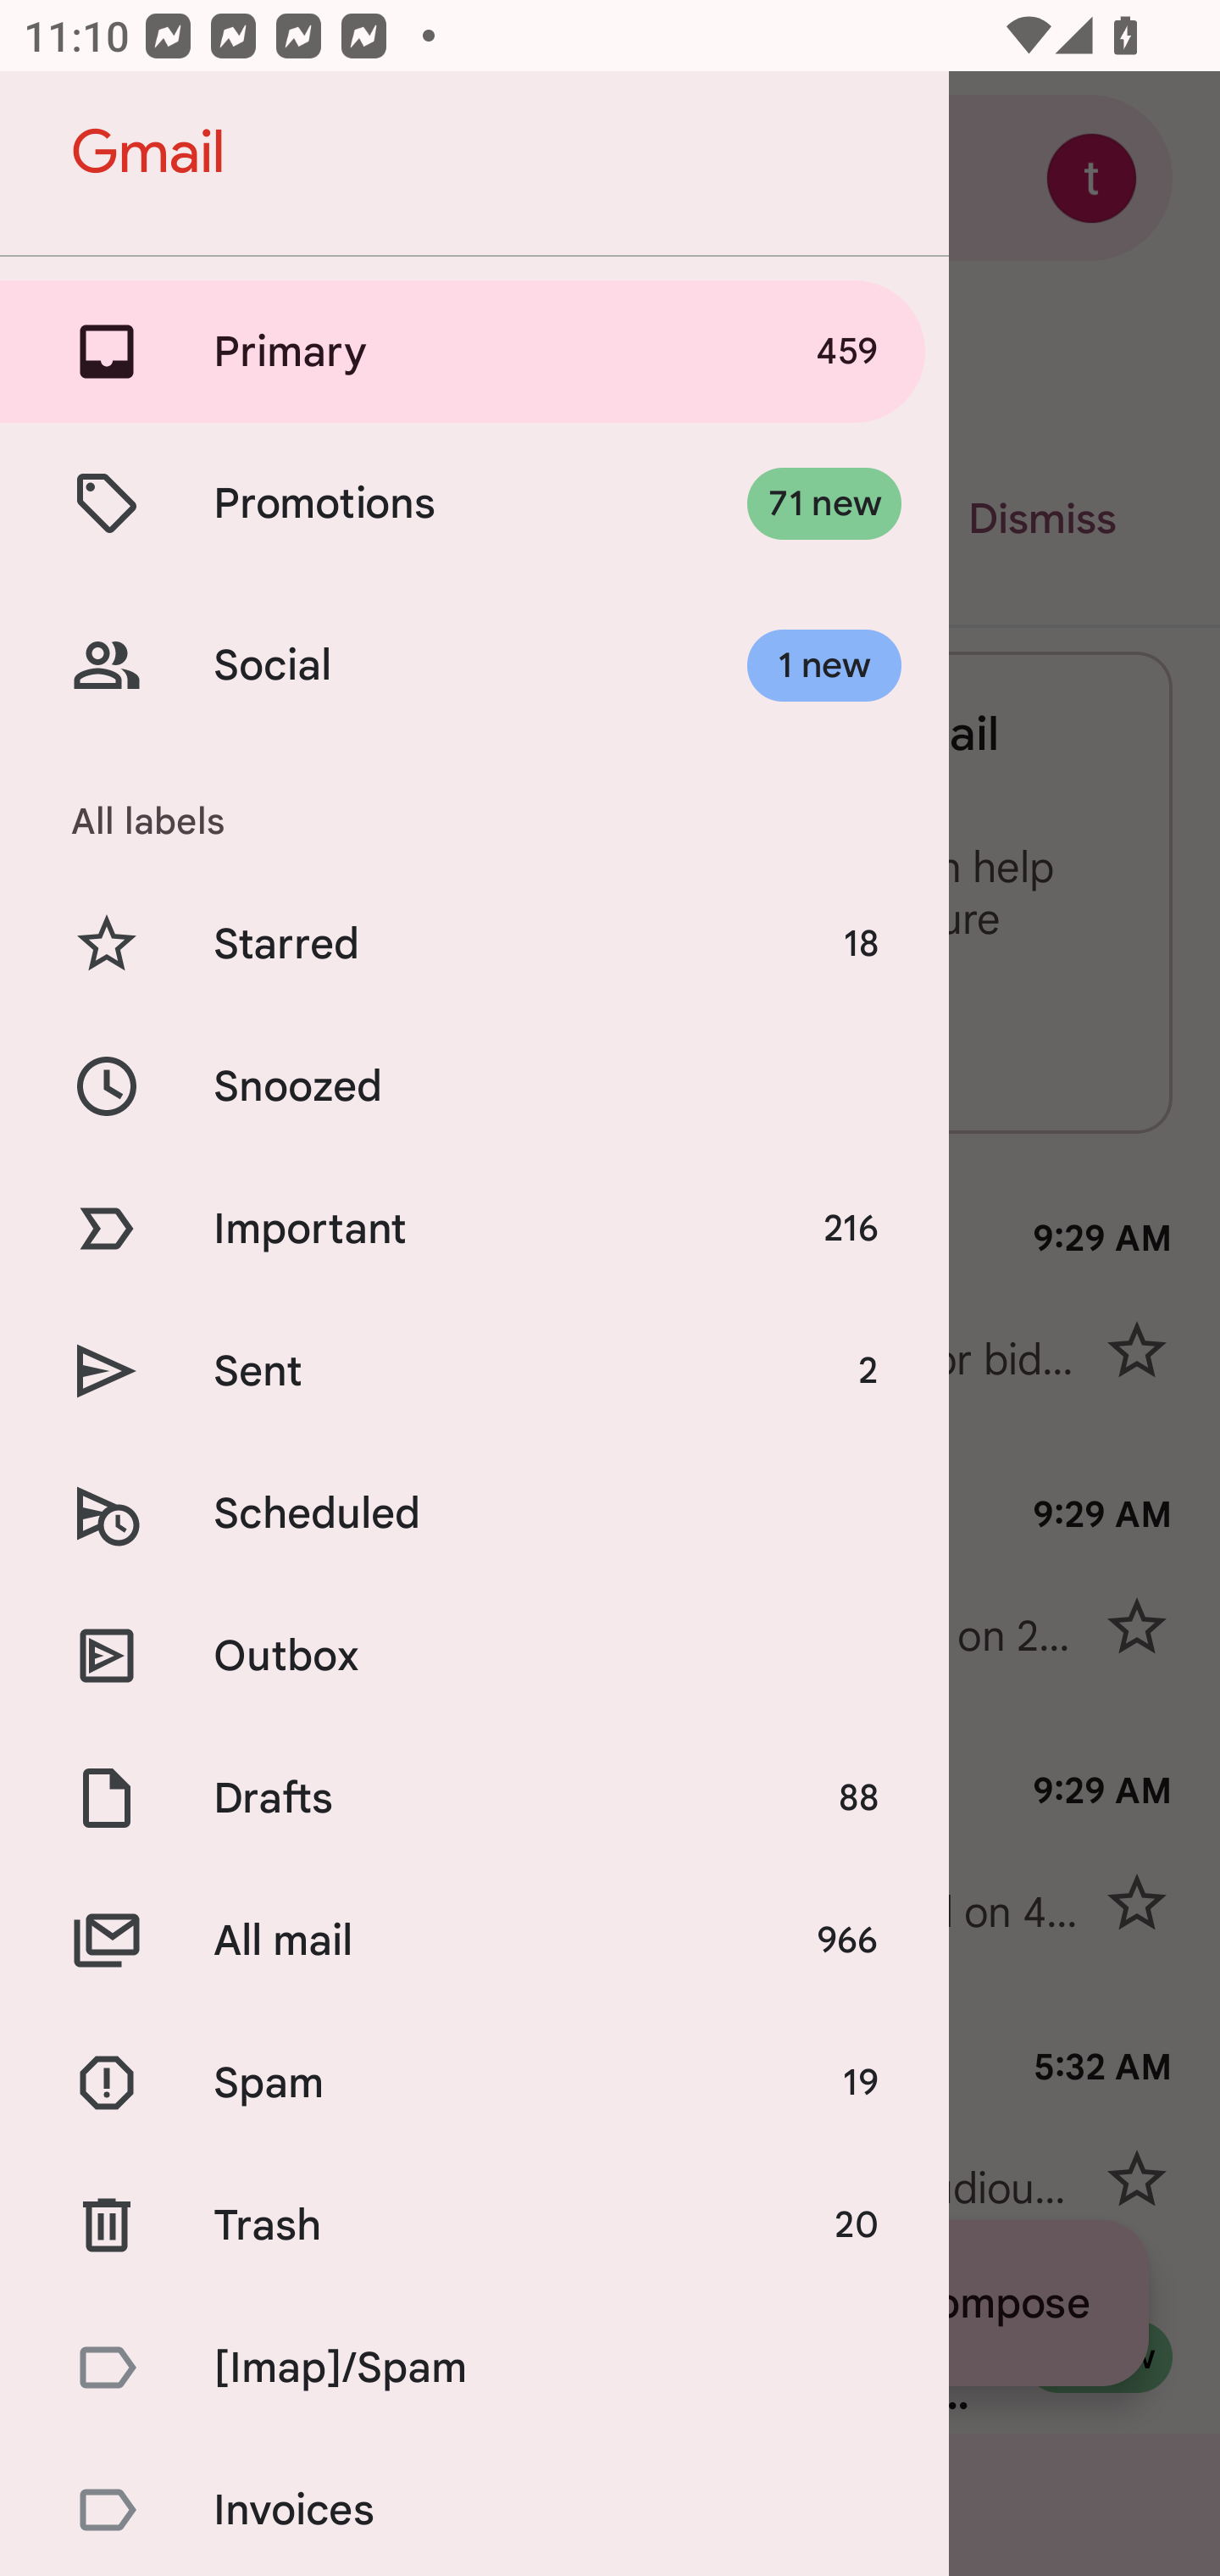 Image resolution: width=1220 pixels, height=2576 pixels. Describe the element at coordinates (474, 1654) in the screenshot. I see `Outbox` at that location.